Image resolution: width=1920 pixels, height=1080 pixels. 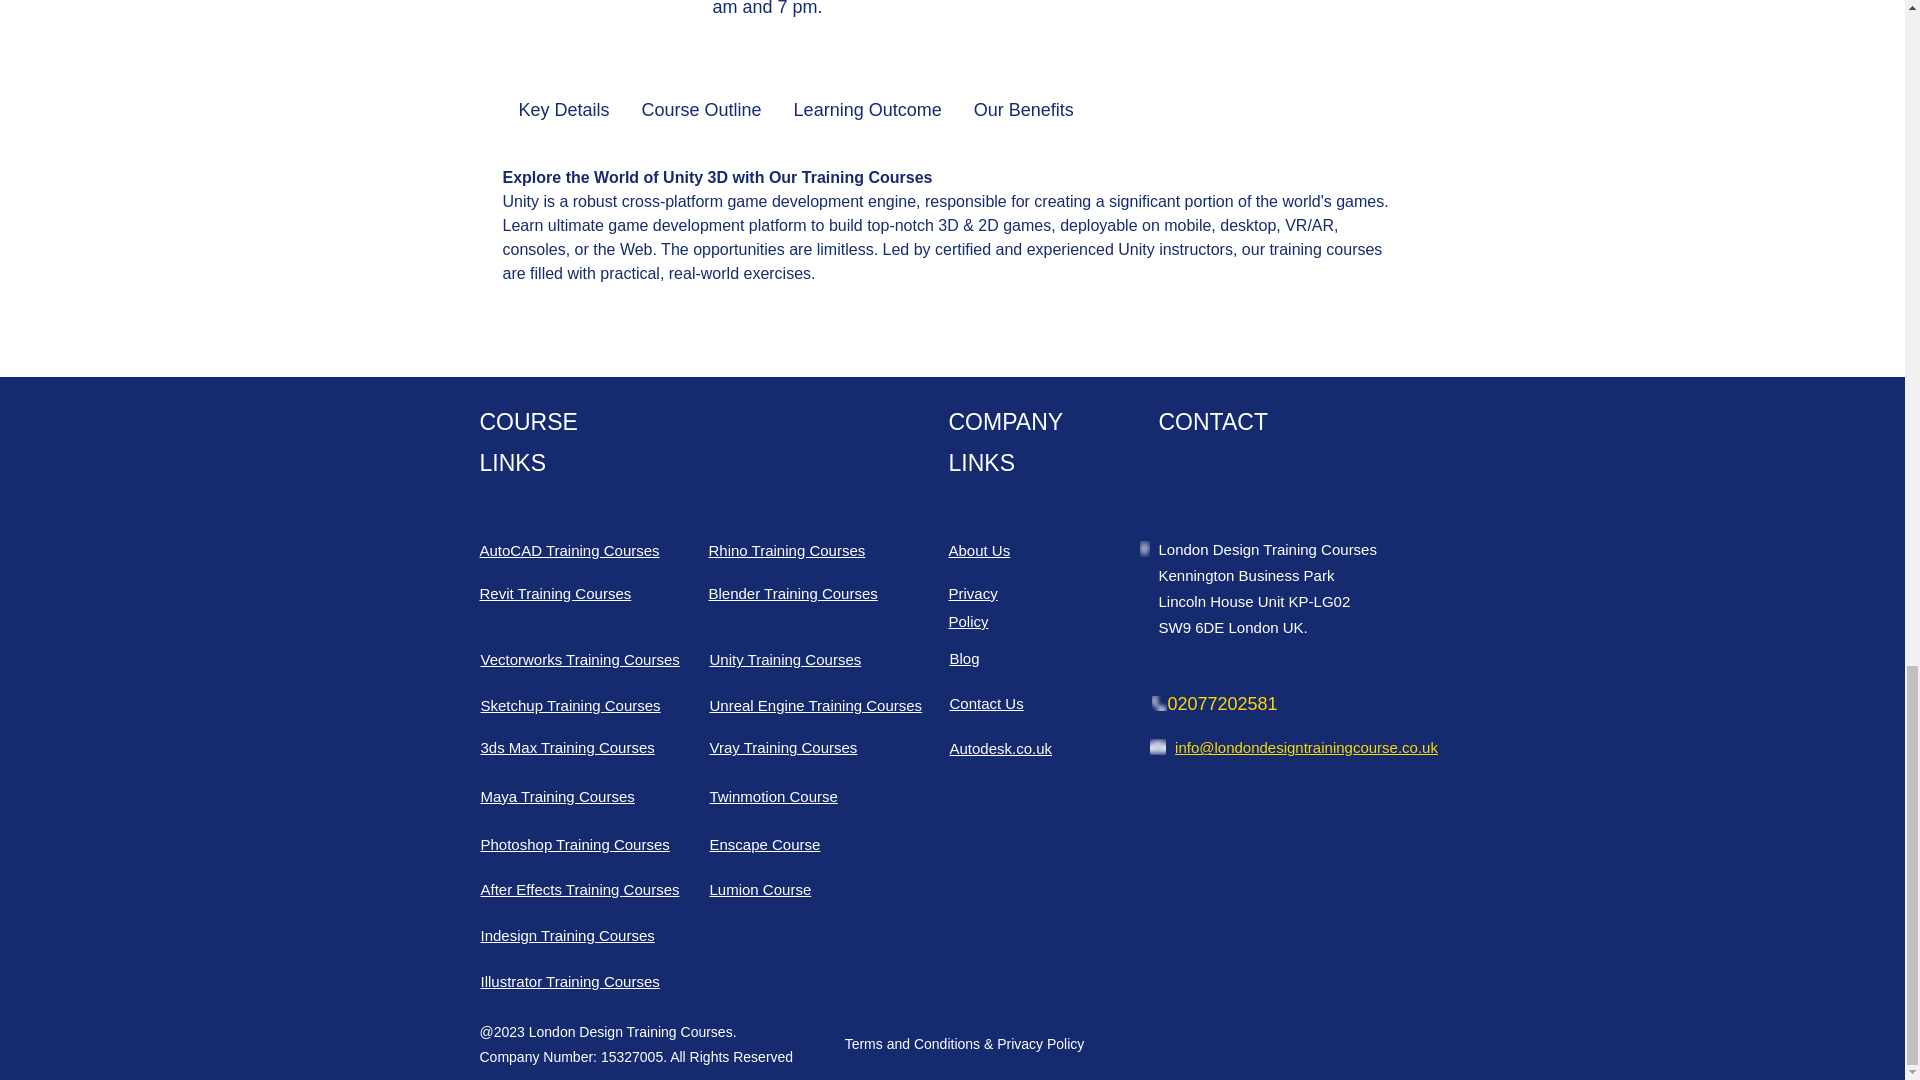 What do you see at coordinates (701, 111) in the screenshot?
I see `Use right and left arrows to navigate between tabs` at bounding box center [701, 111].